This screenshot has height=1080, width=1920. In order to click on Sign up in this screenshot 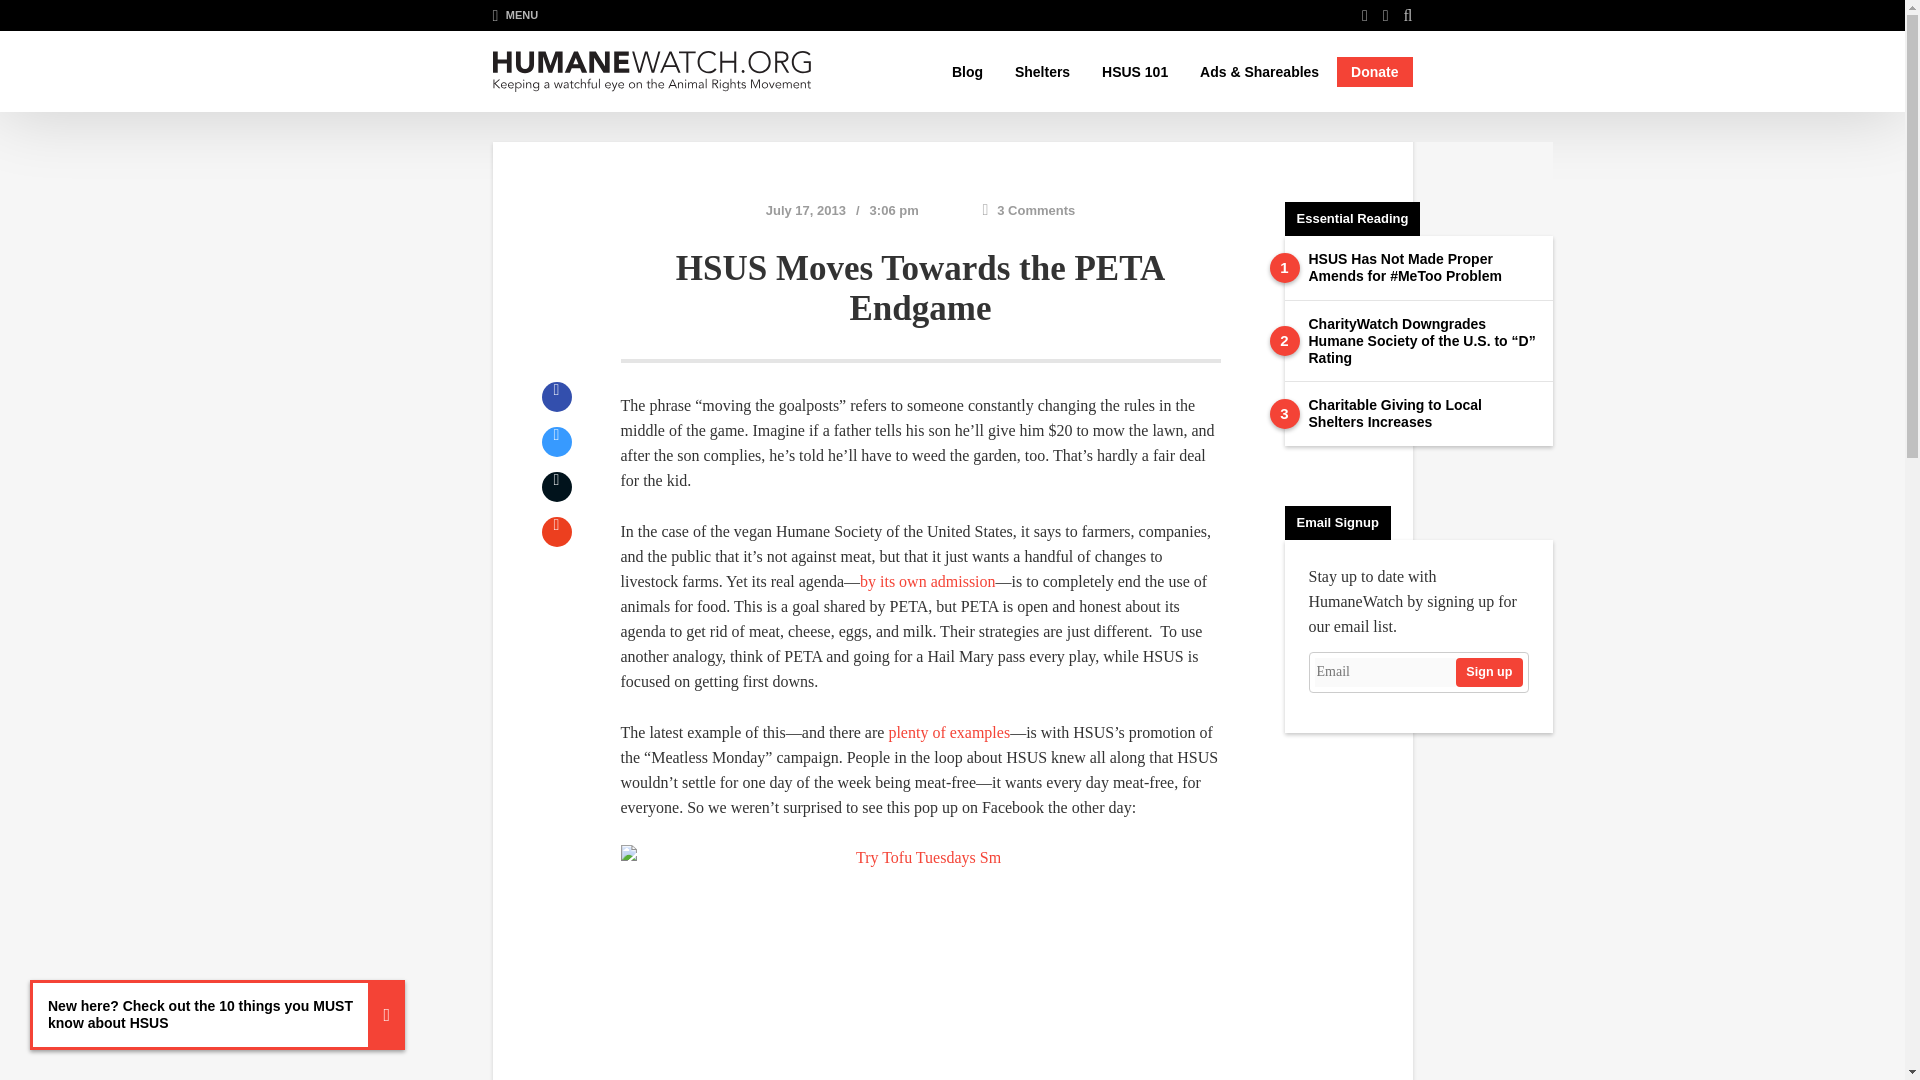, I will do `click(1488, 672)`.